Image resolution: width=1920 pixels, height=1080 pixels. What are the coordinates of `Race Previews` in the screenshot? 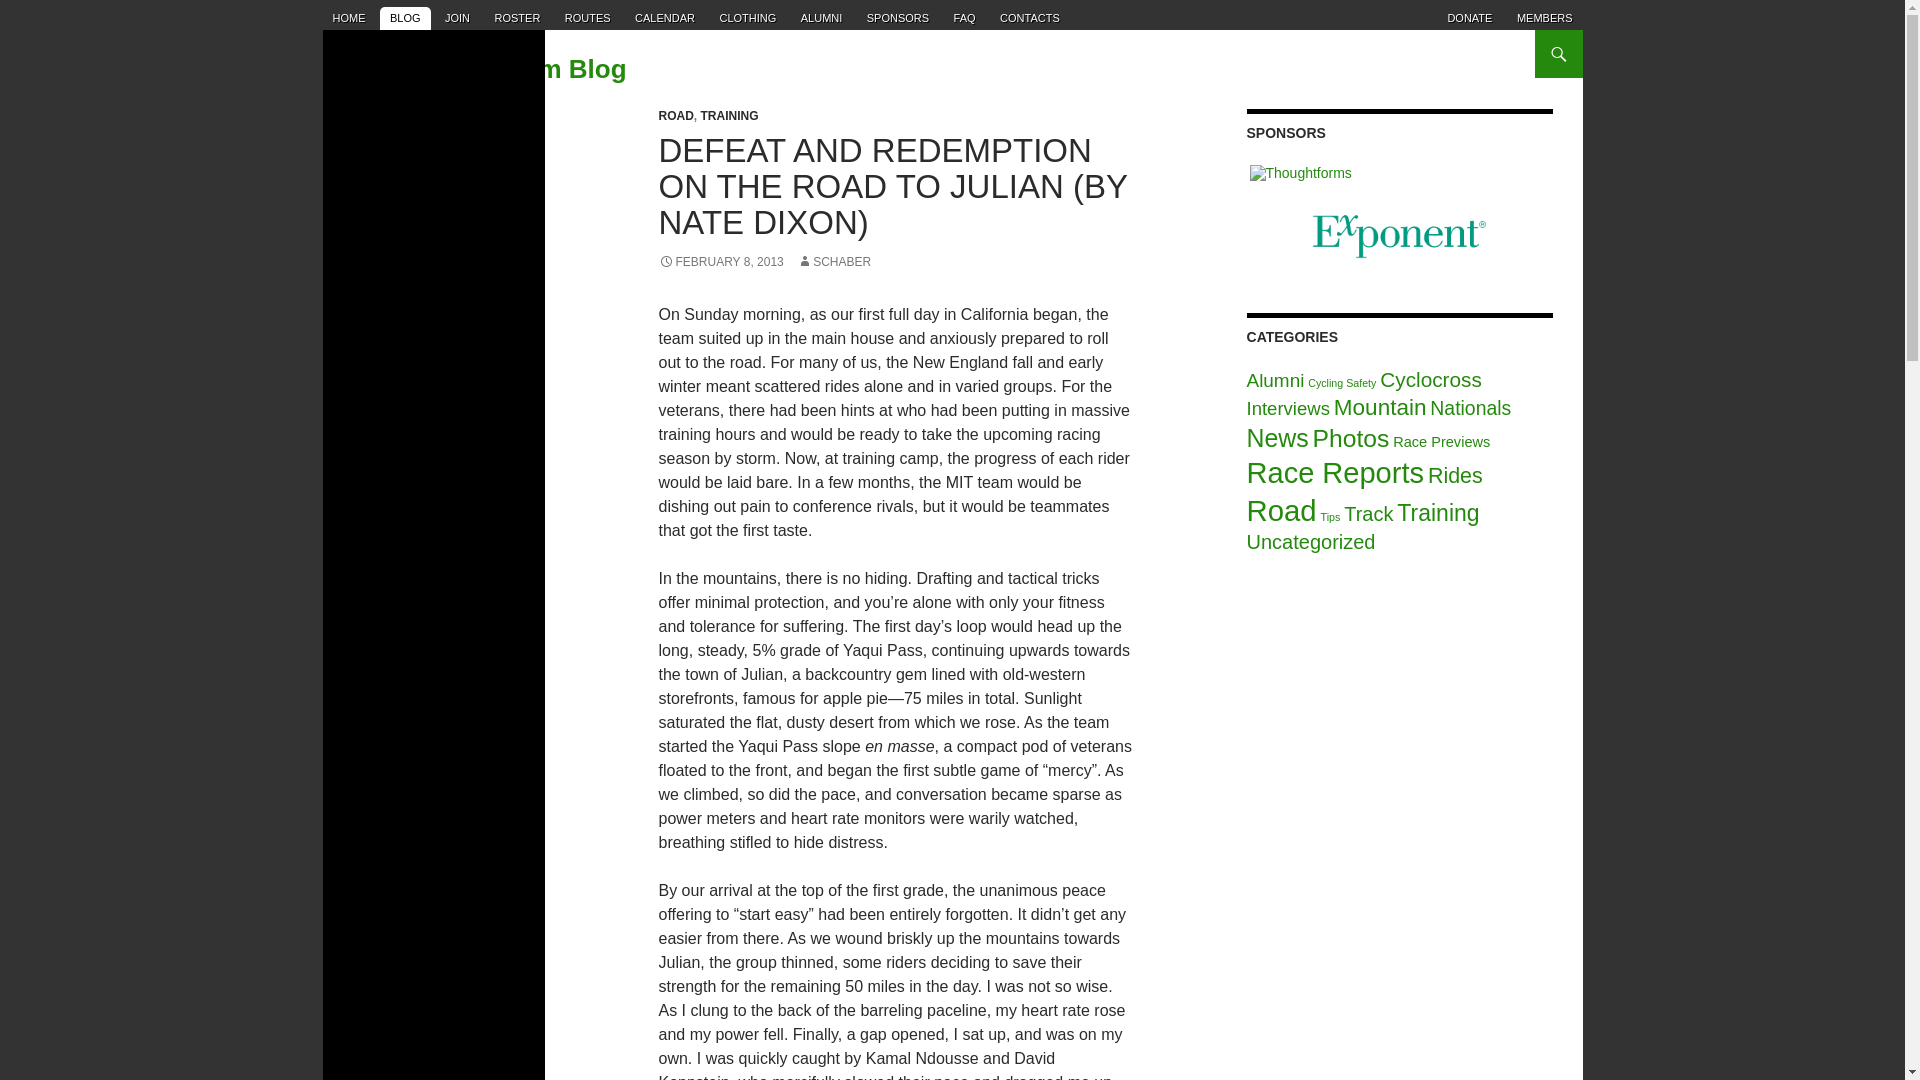 It's located at (1441, 442).